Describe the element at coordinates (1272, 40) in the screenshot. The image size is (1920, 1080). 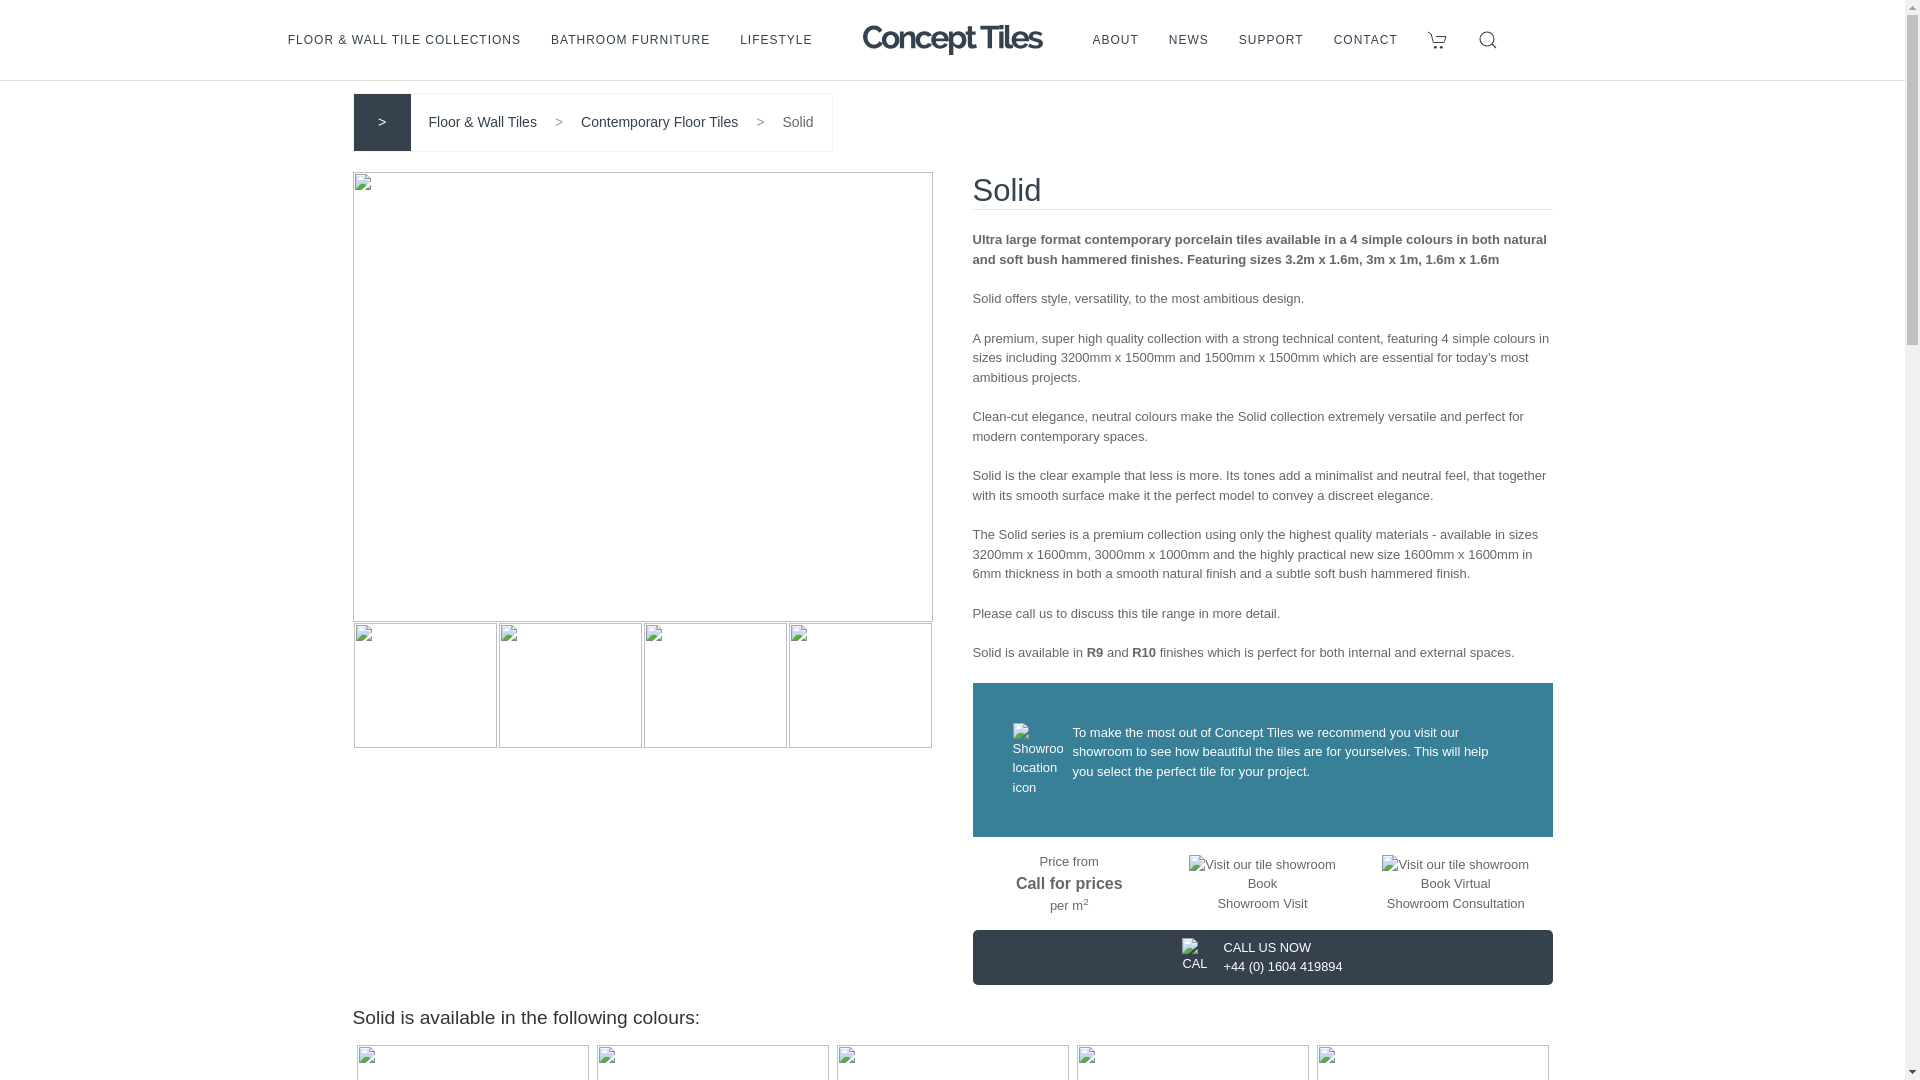
I see `SUPPORT` at that location.